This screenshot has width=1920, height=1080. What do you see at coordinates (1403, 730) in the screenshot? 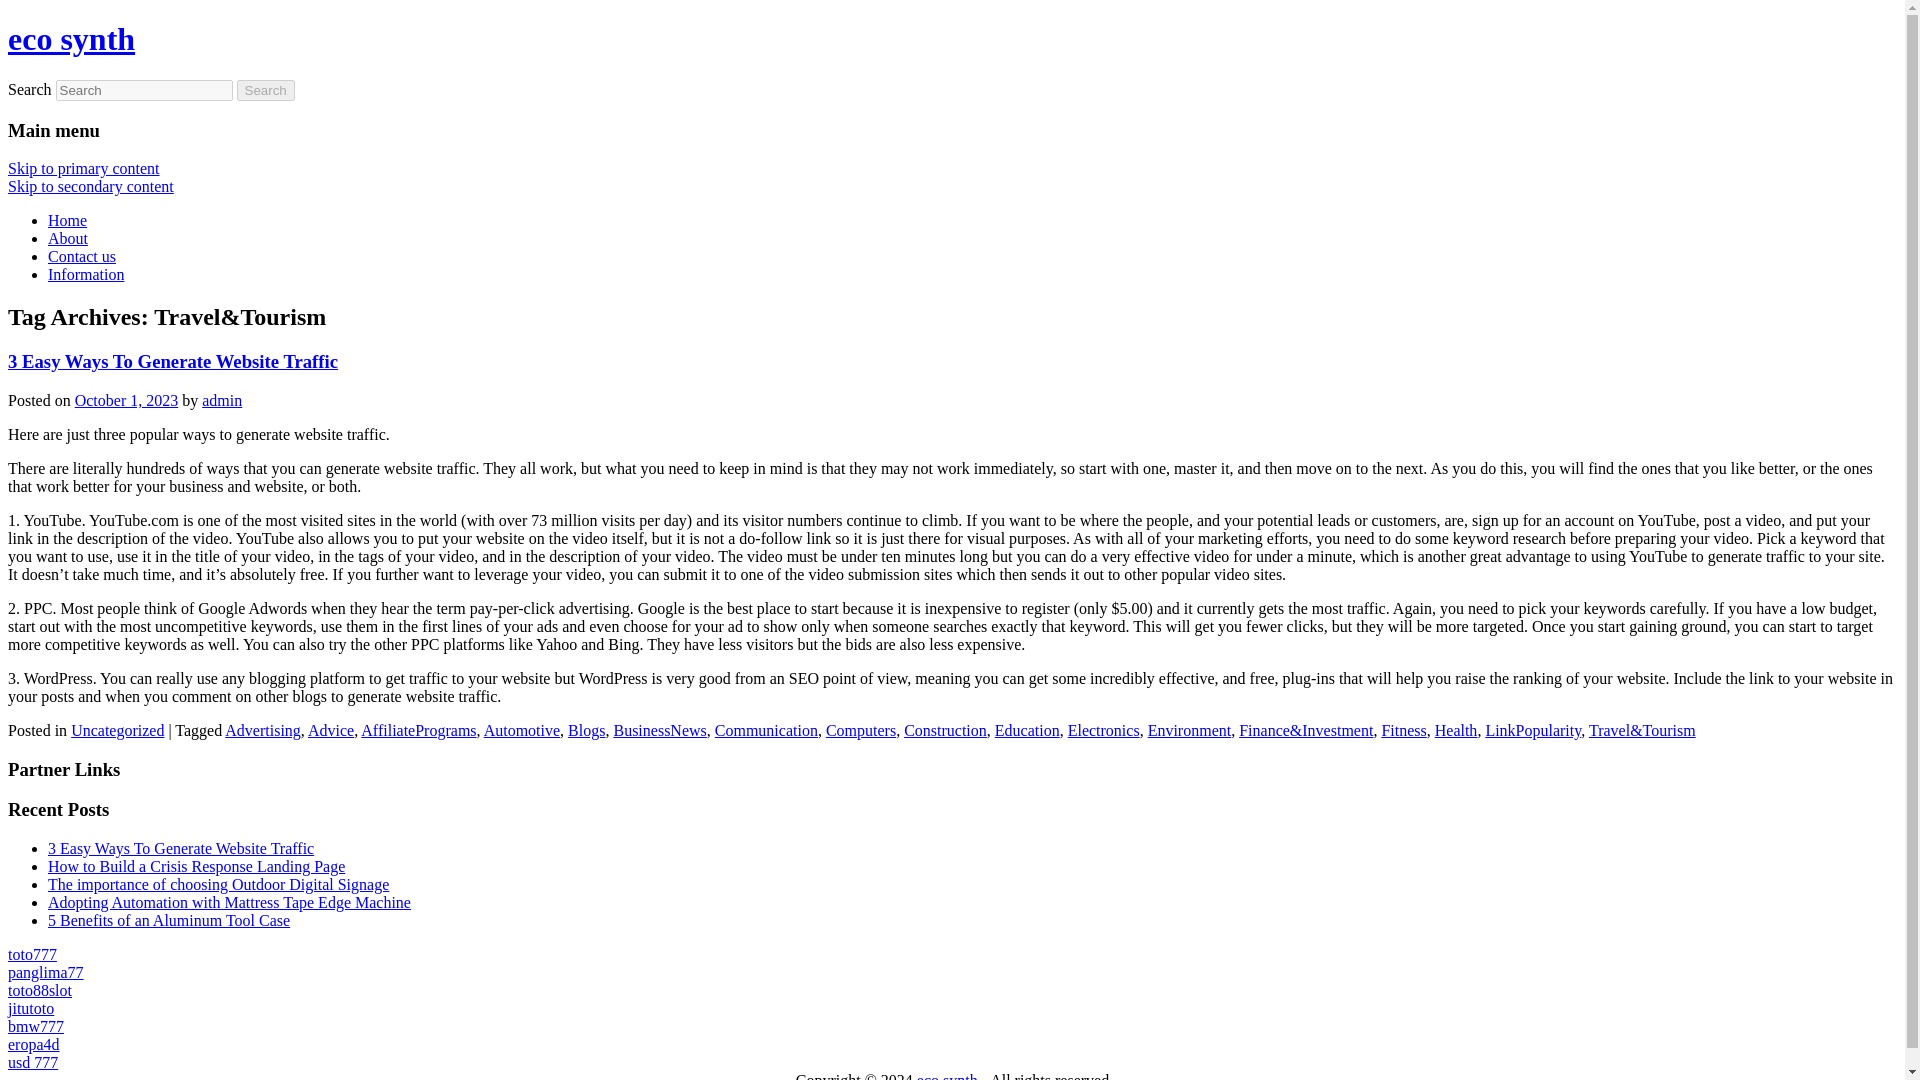
I see `Fitness` at bounding box center [1403, 730].